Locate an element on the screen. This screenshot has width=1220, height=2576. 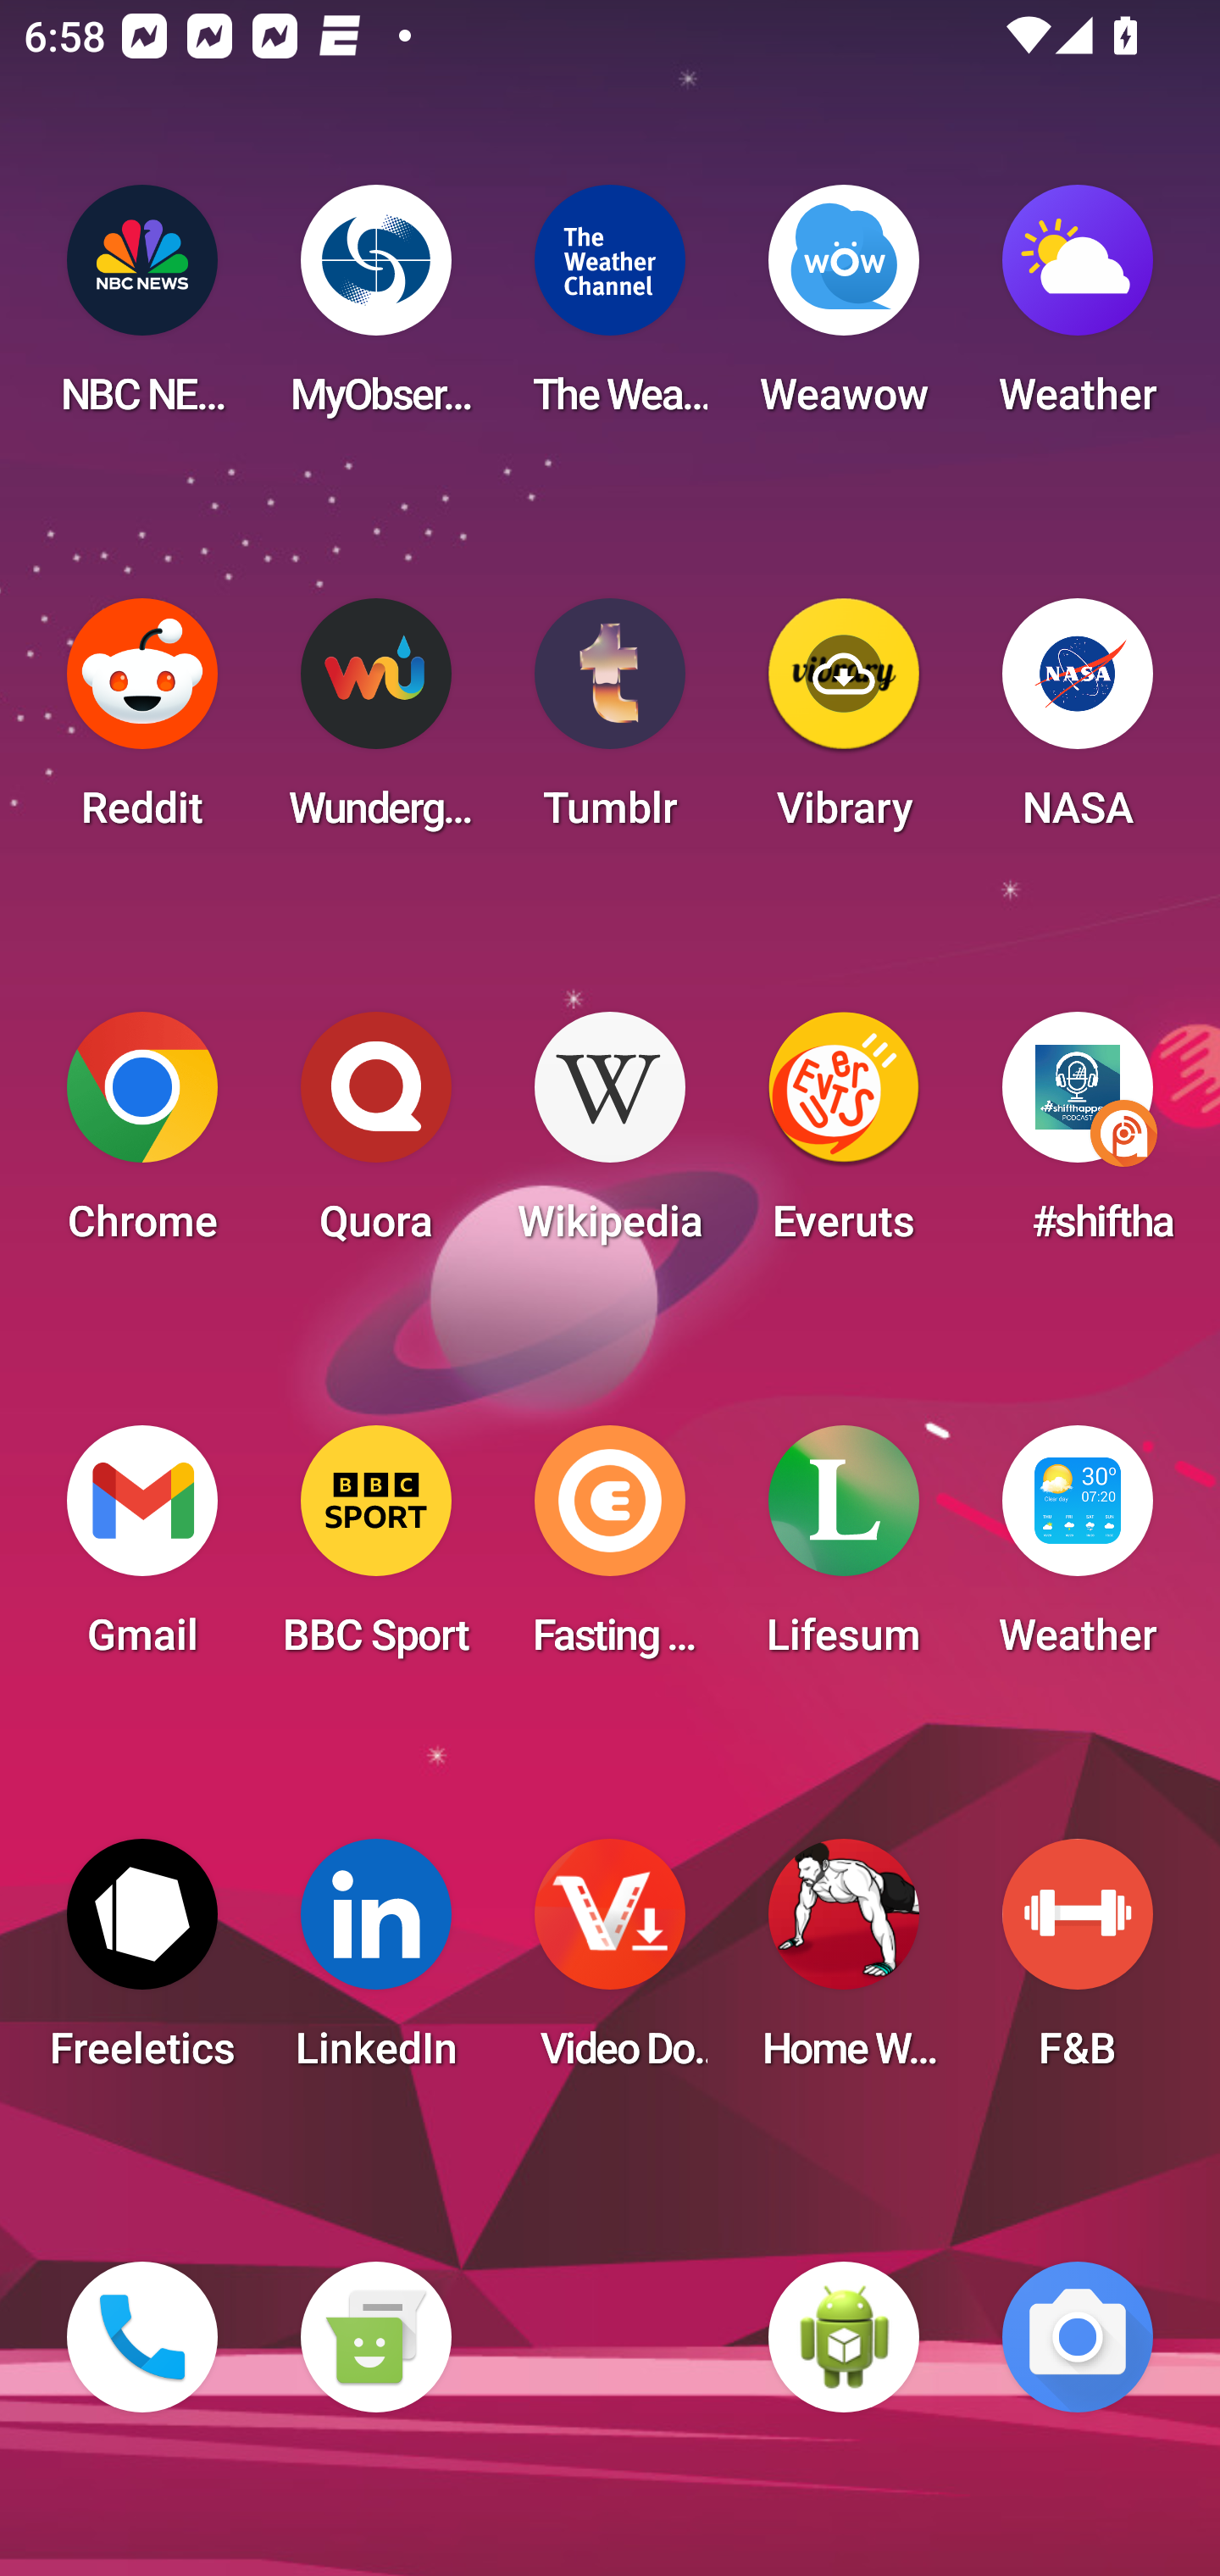
MyObservatory is located at coordinates (375, 310).